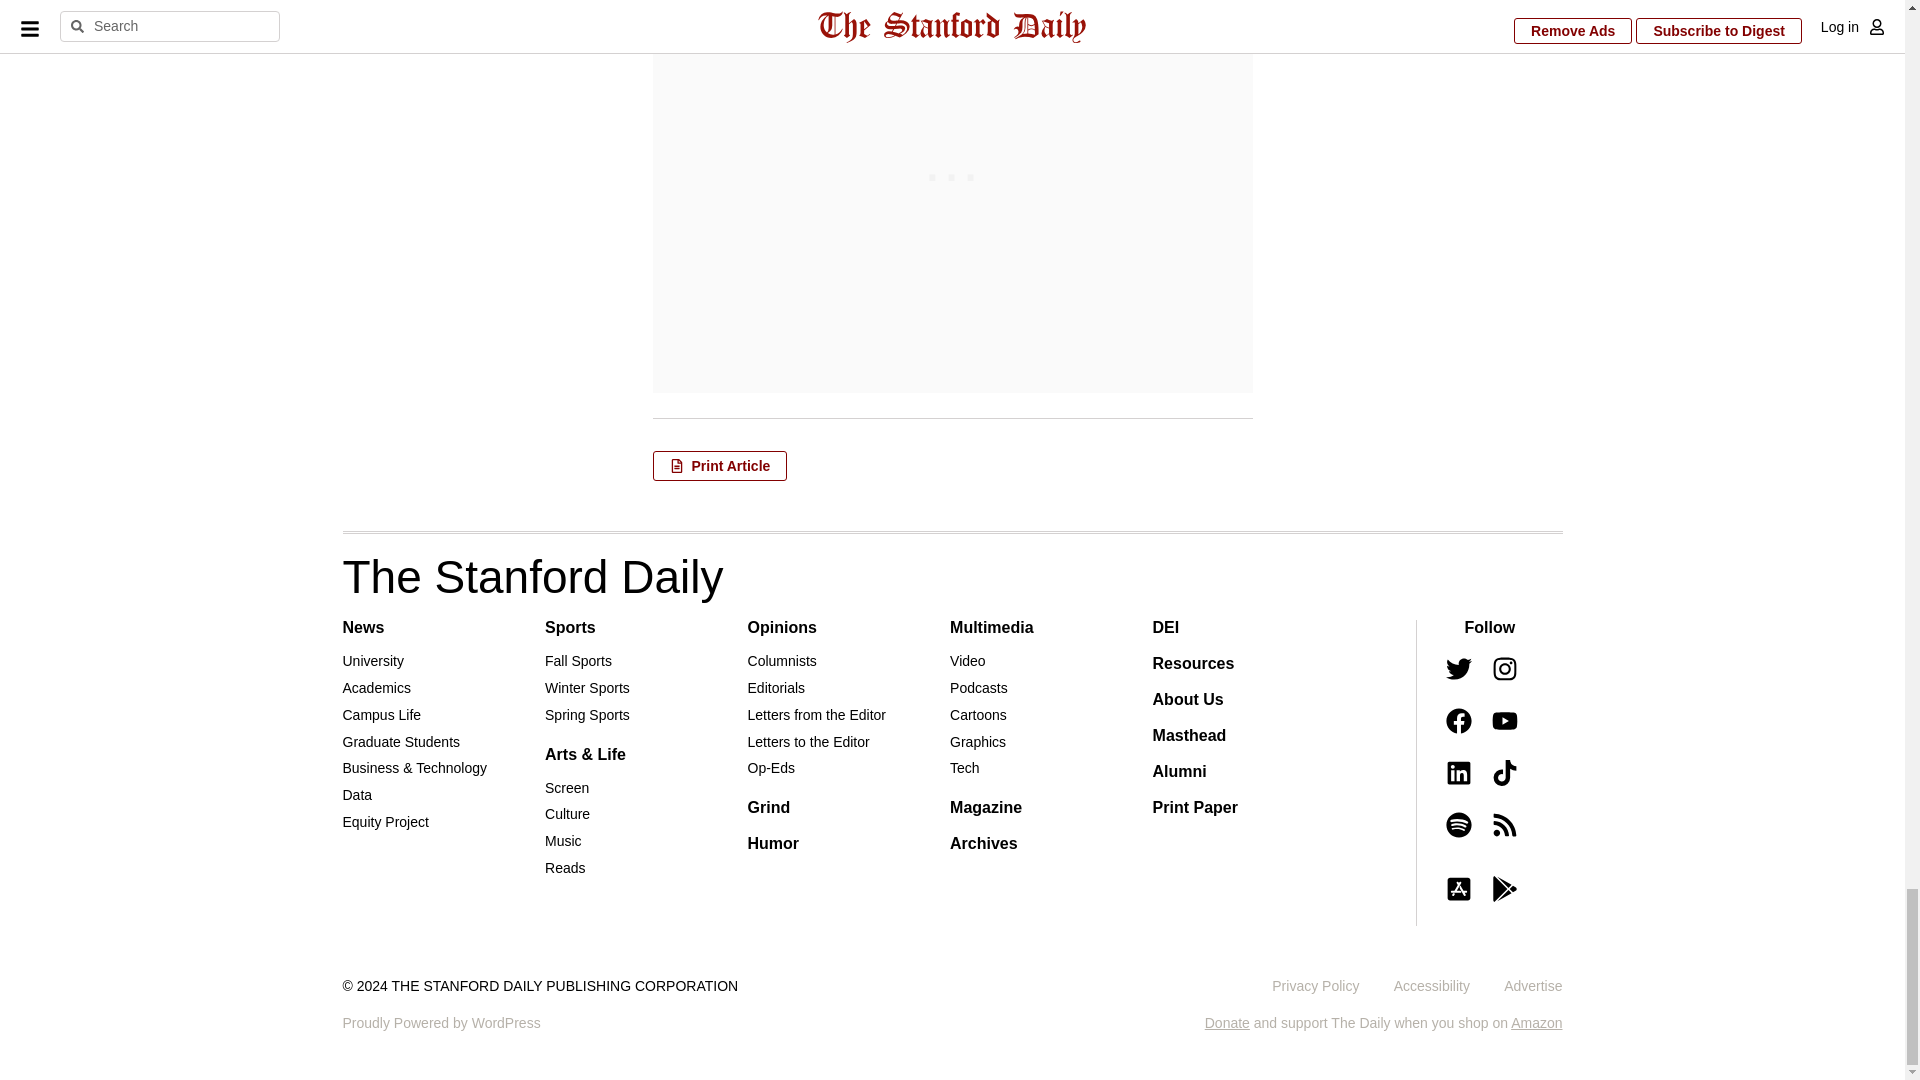 The width and height of the screenshot is (1920, 1080). I want to click on Graduate Students, so click(400, 742).